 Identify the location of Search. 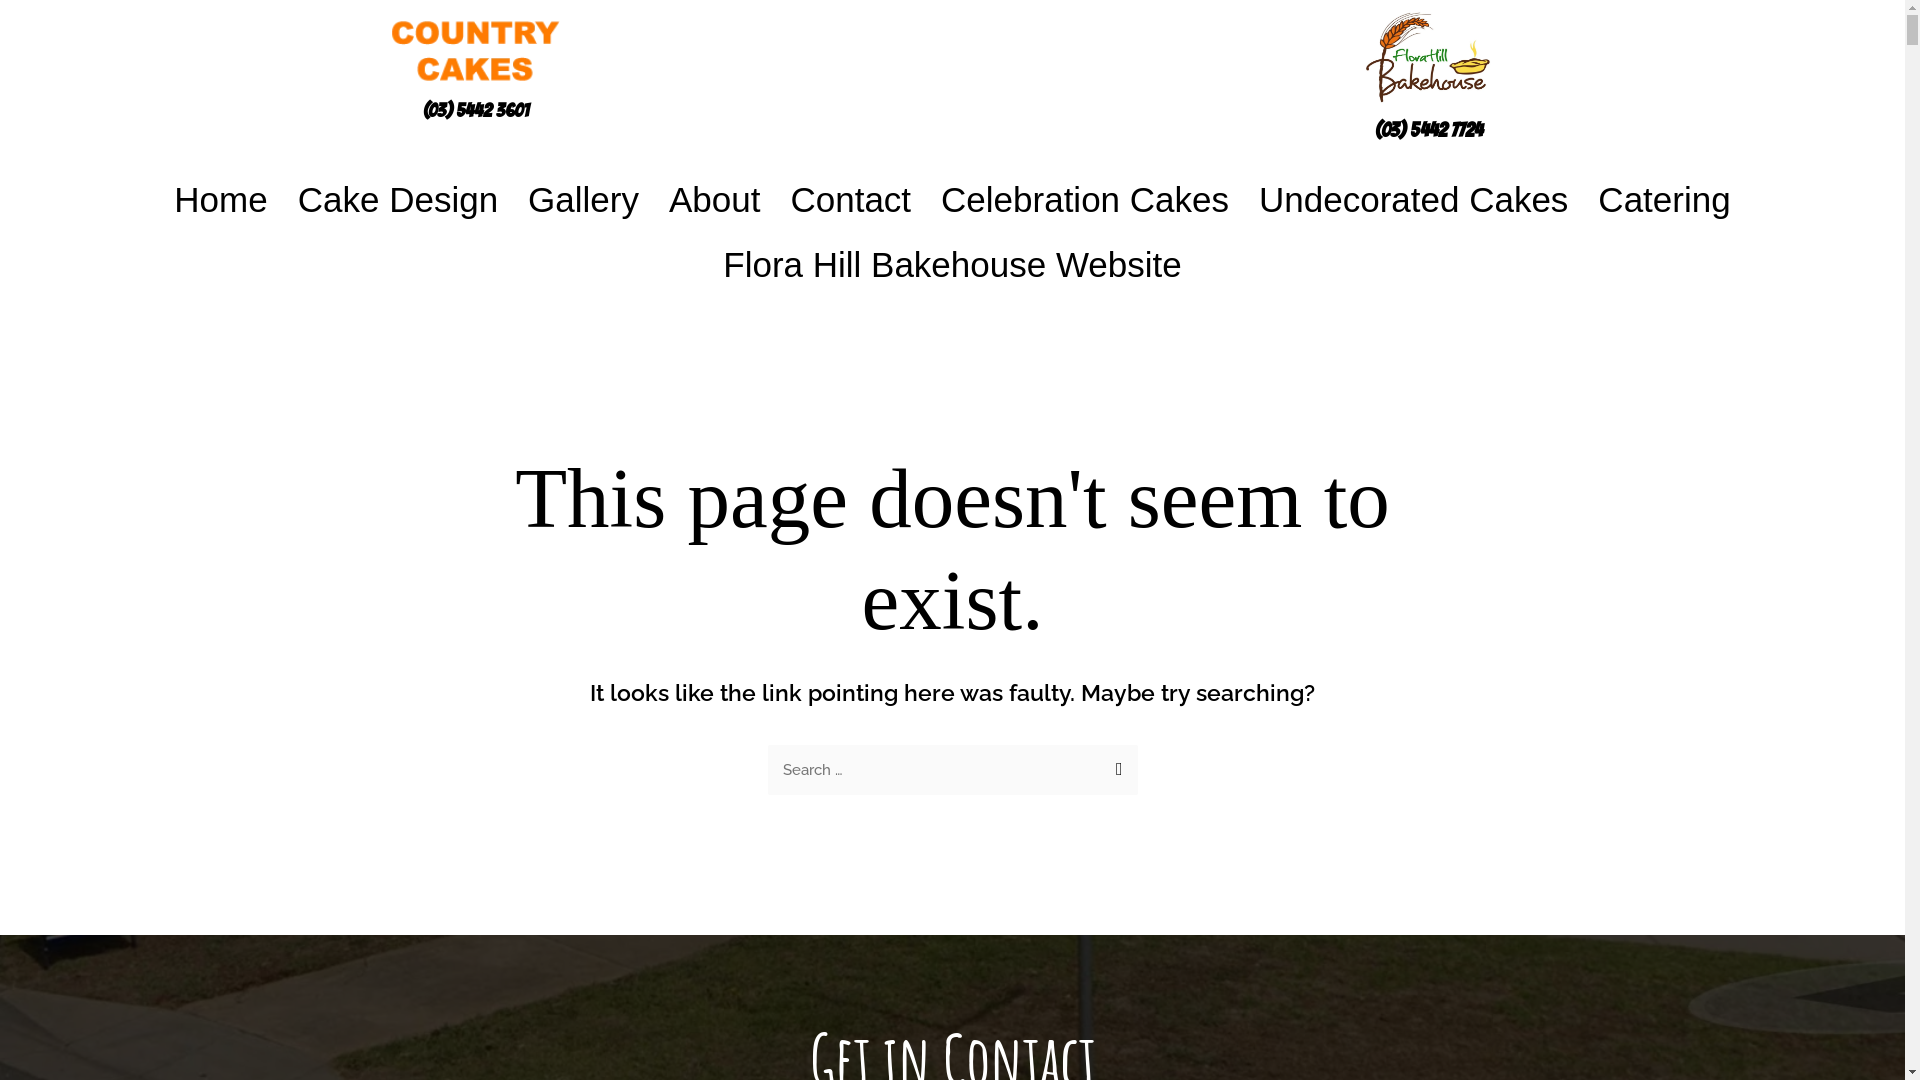
(1114, 765).